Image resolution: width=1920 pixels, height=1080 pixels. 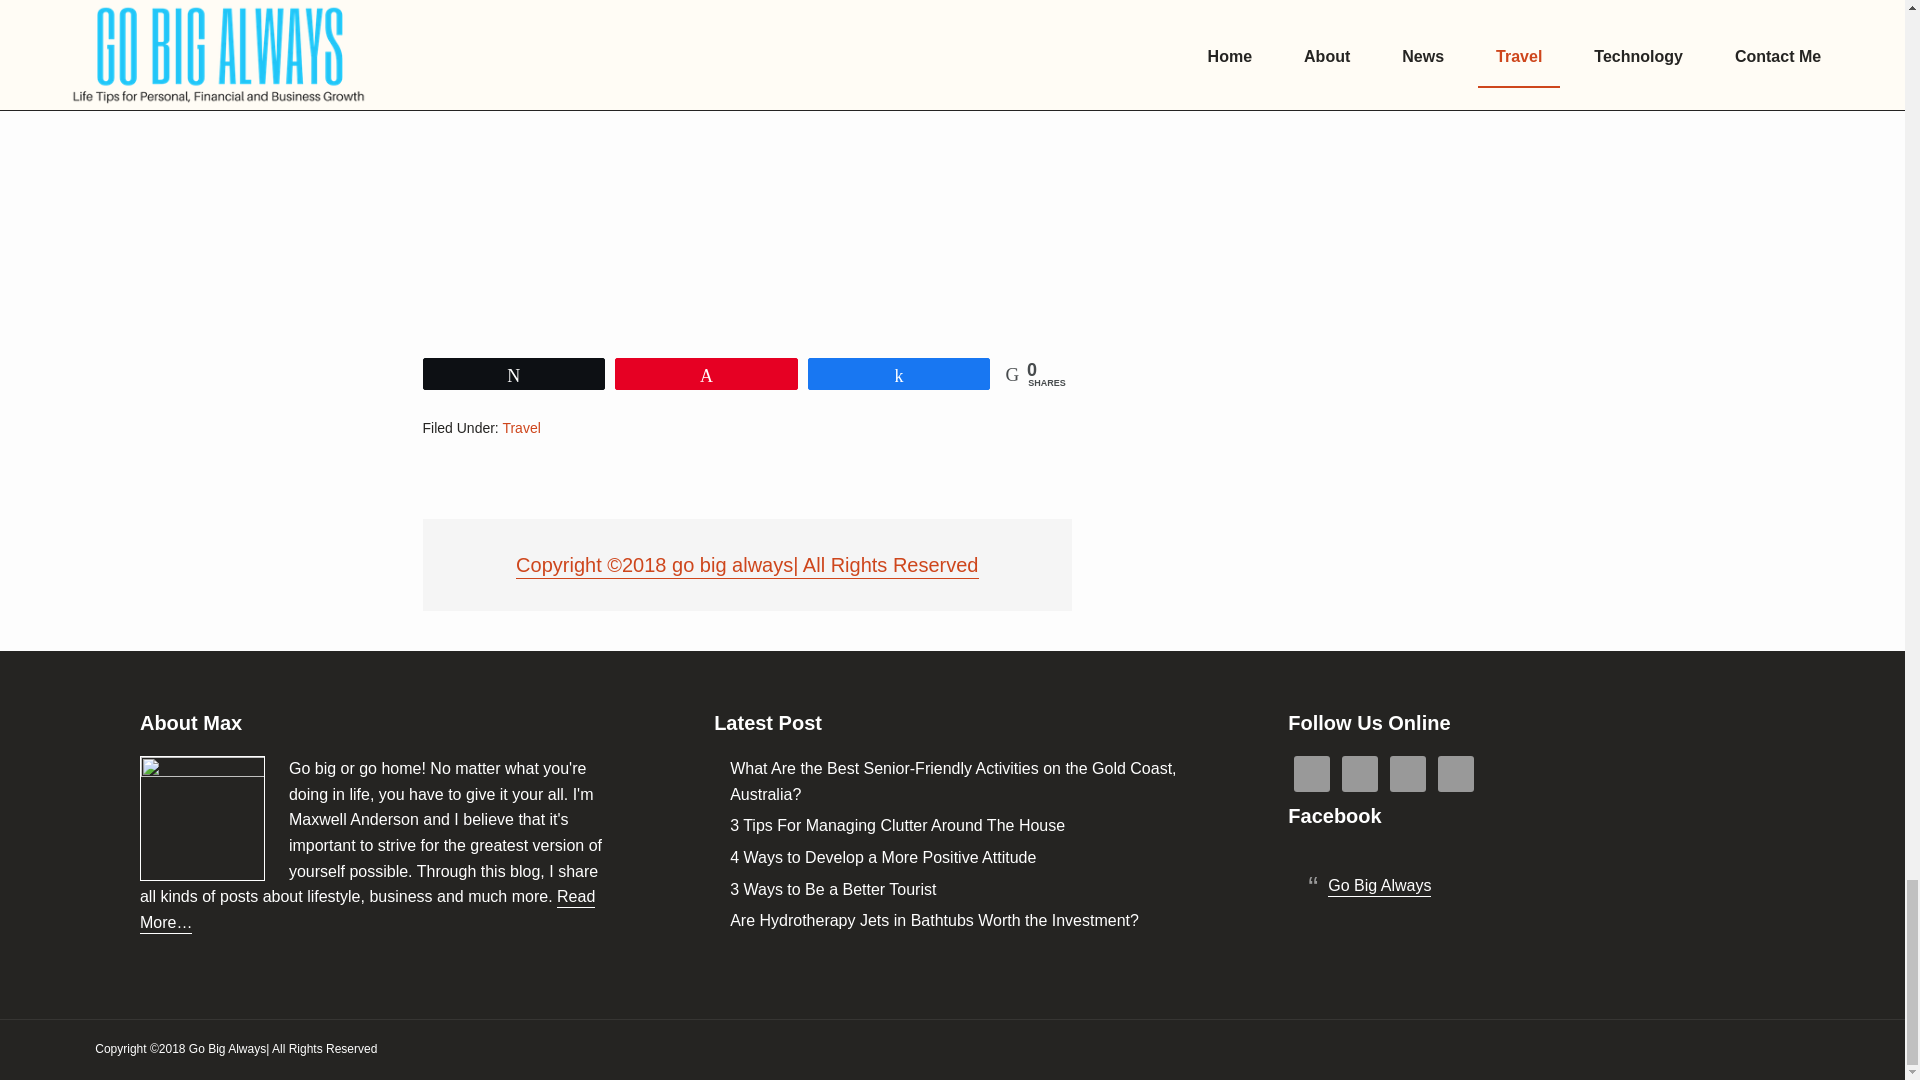 I want to click on 3 Tips For Managing Clutter Around The House, so click(x=897, y=826).